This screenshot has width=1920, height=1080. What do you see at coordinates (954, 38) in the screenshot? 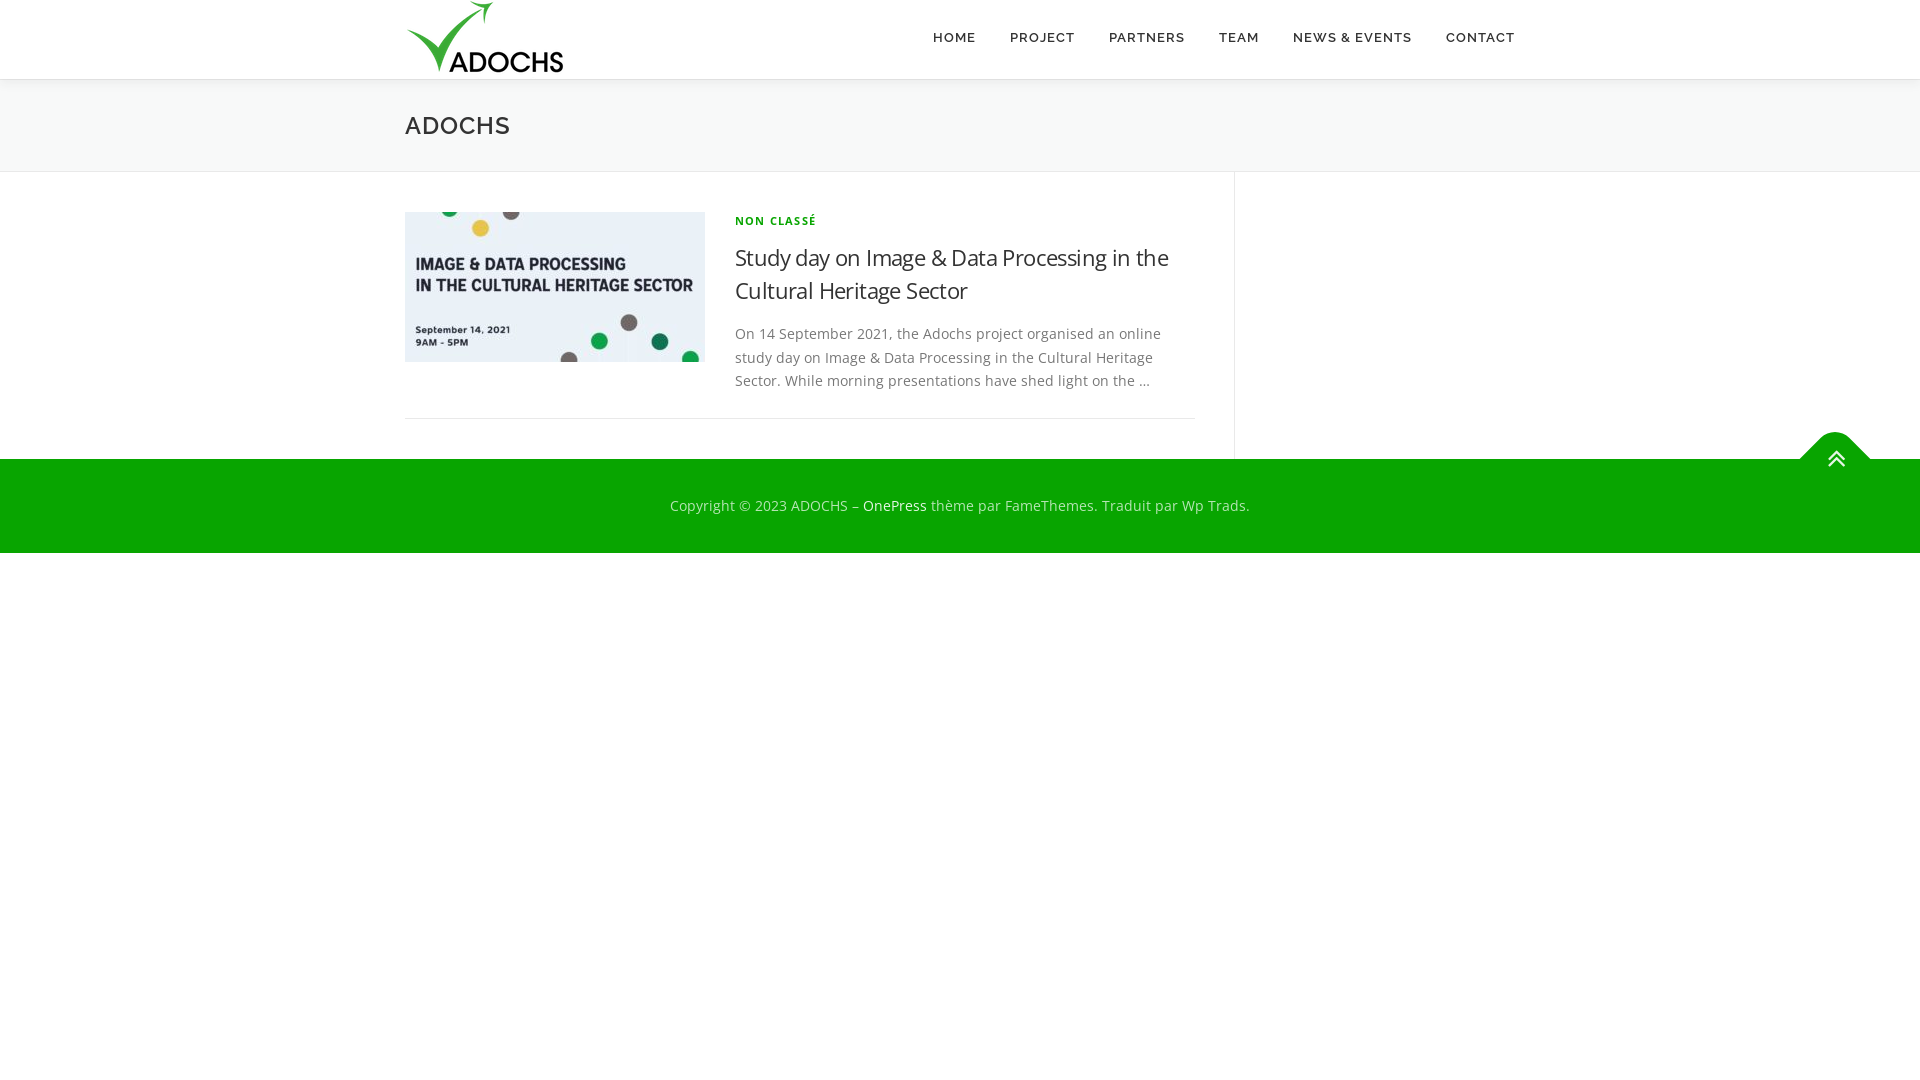
I see `HOME` at bounding box center [954, 38].